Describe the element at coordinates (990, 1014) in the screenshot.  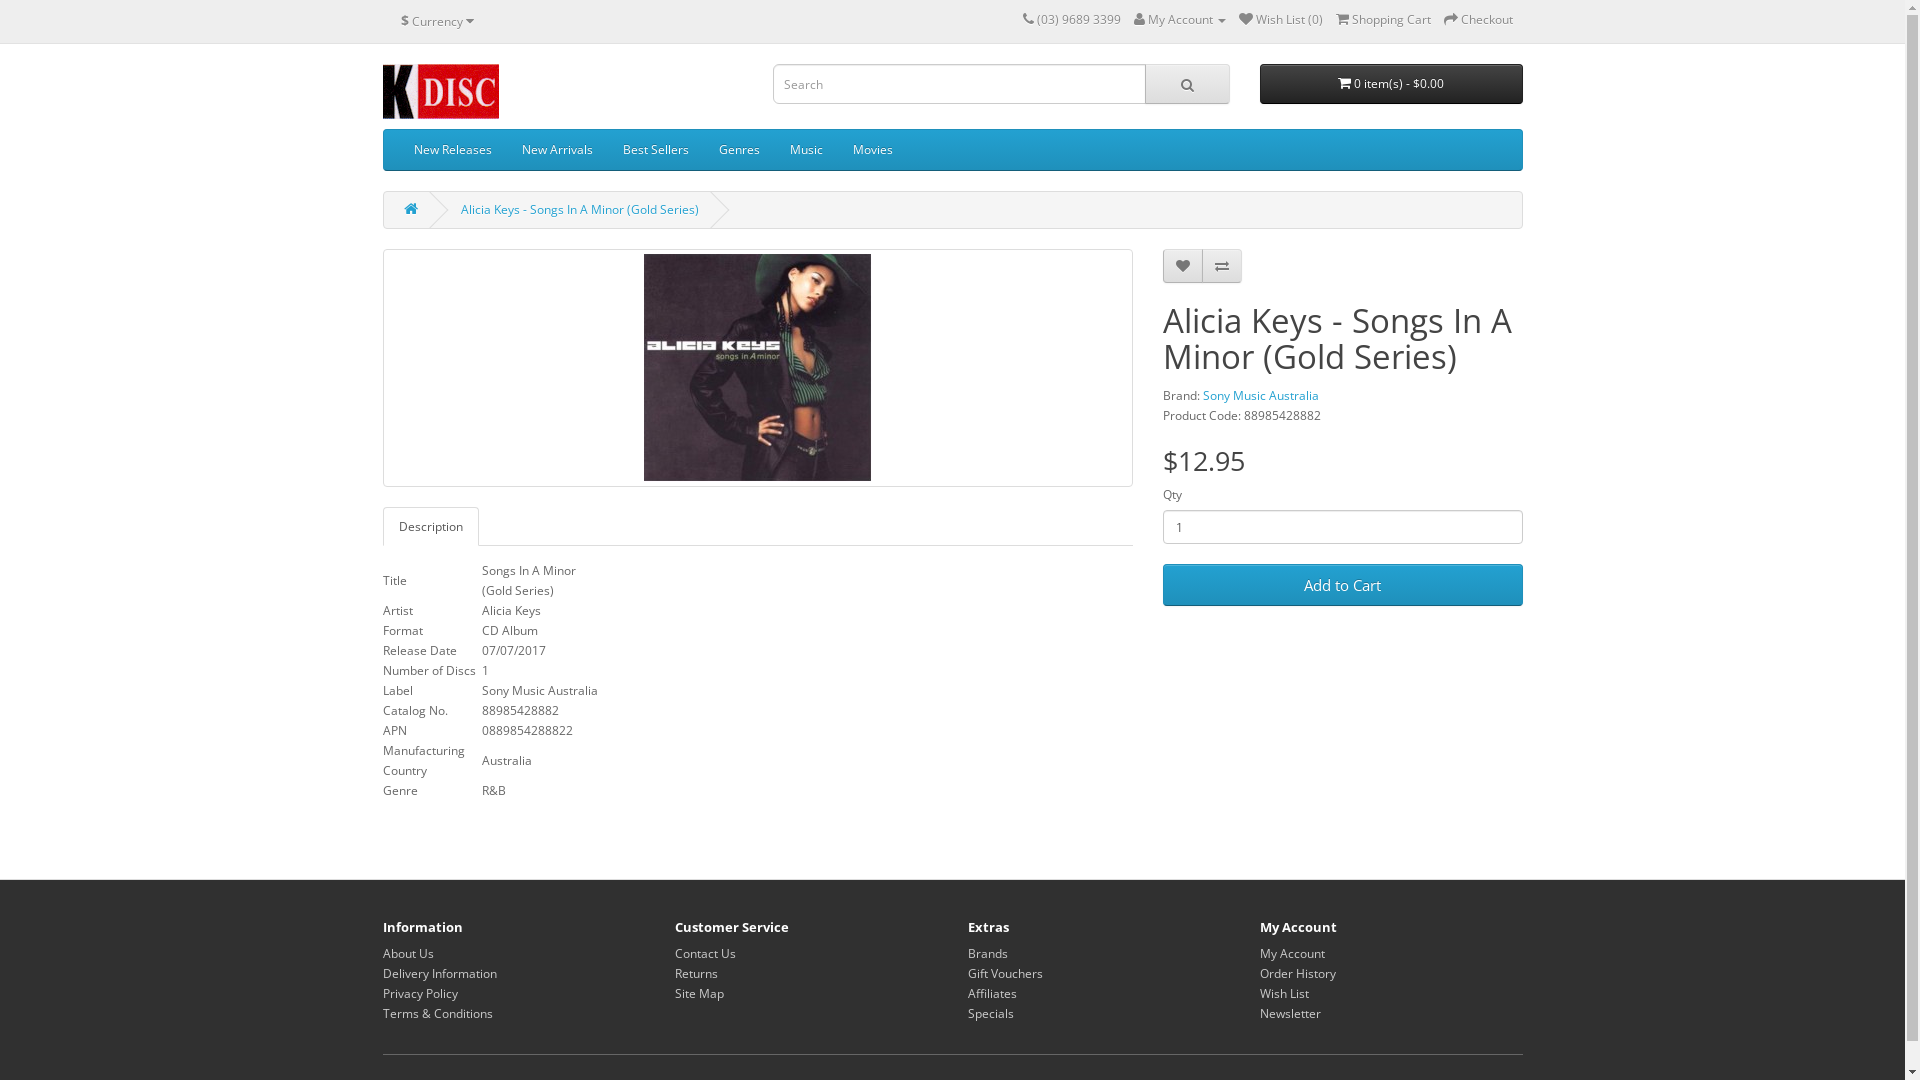
I see `Specials` at that location.